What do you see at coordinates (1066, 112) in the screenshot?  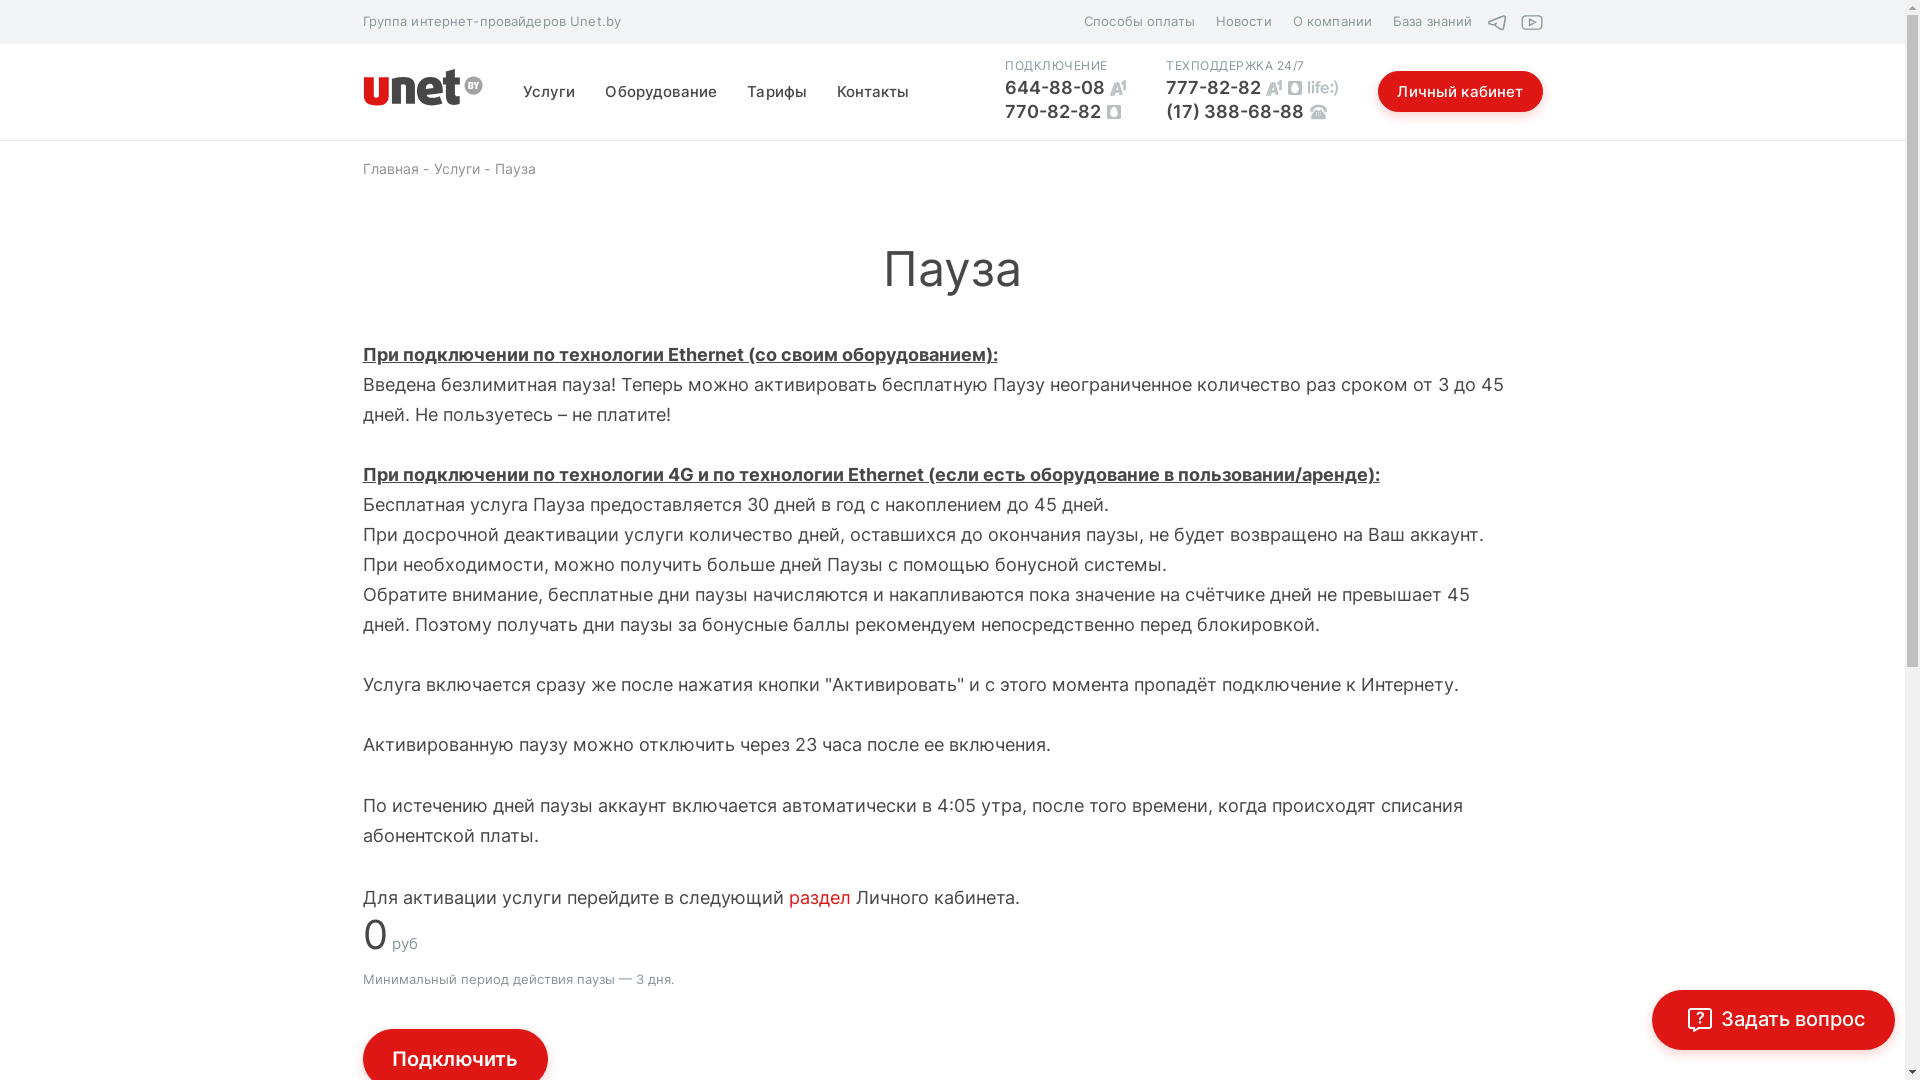 I see `770-82-82` at bounding box center [1066, 112].